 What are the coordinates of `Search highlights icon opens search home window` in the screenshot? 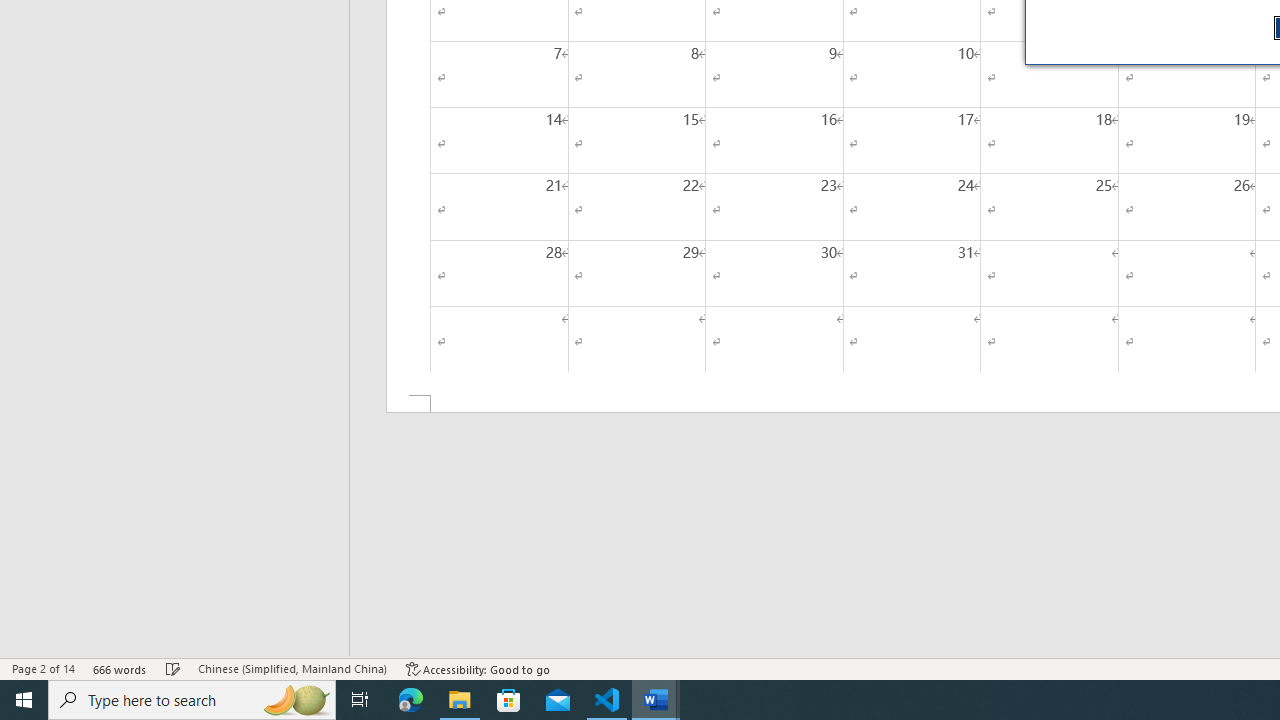 It's located at (296, 700).